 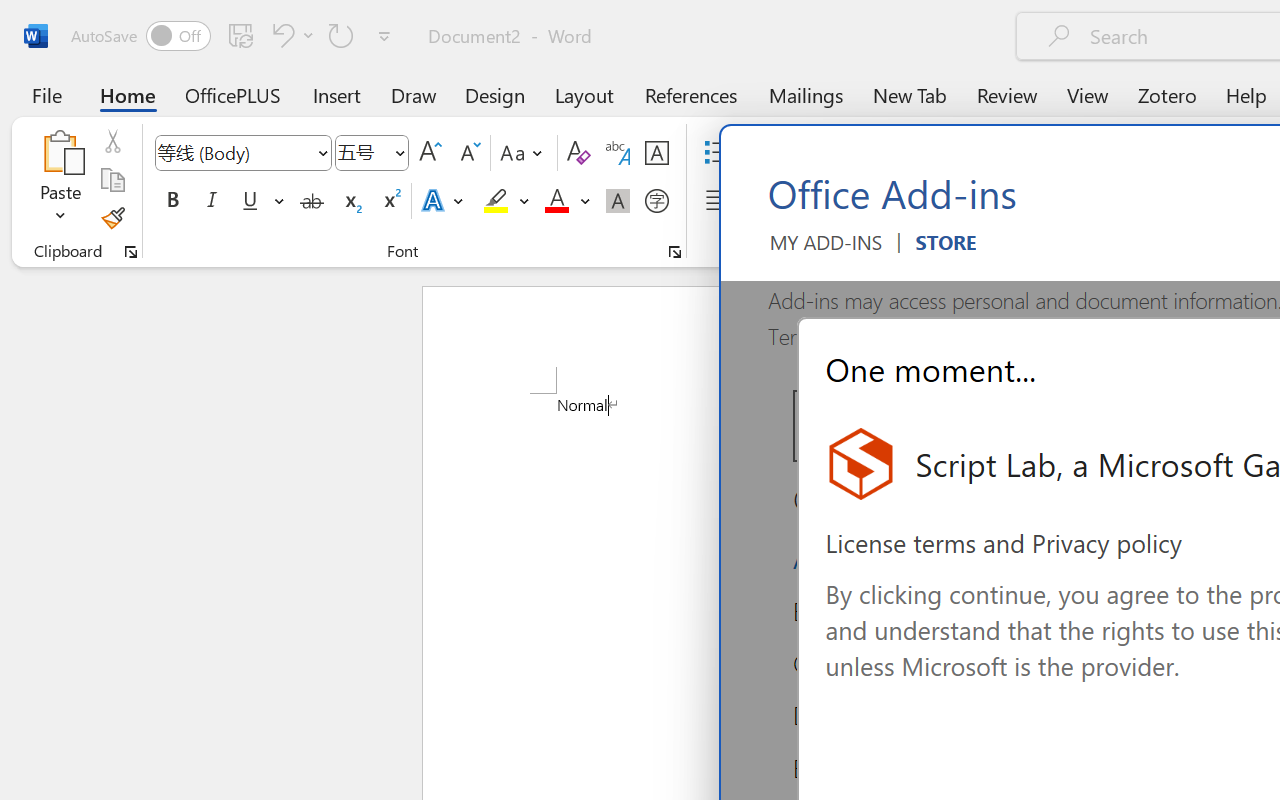 I want to click on File Tab, so click(x=46, y=94).